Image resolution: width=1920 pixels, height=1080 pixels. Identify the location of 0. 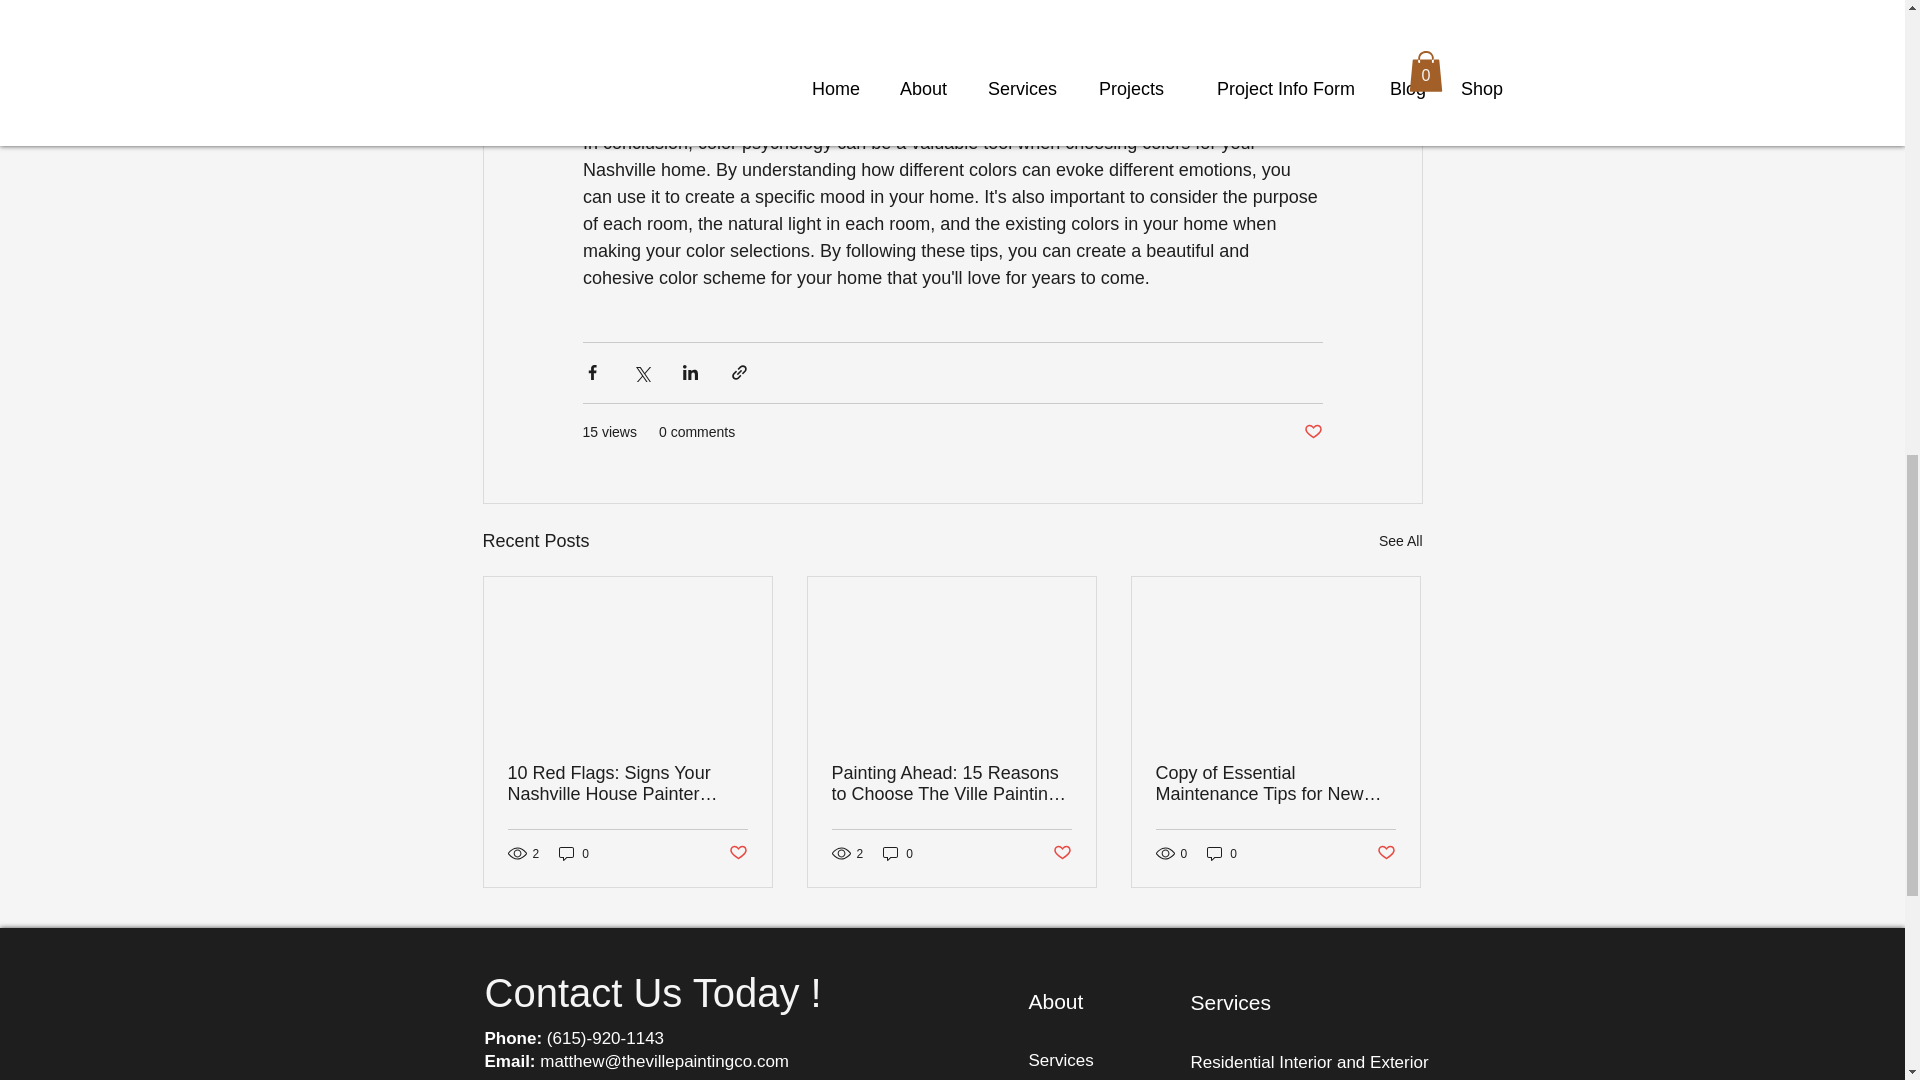
(898, 852).